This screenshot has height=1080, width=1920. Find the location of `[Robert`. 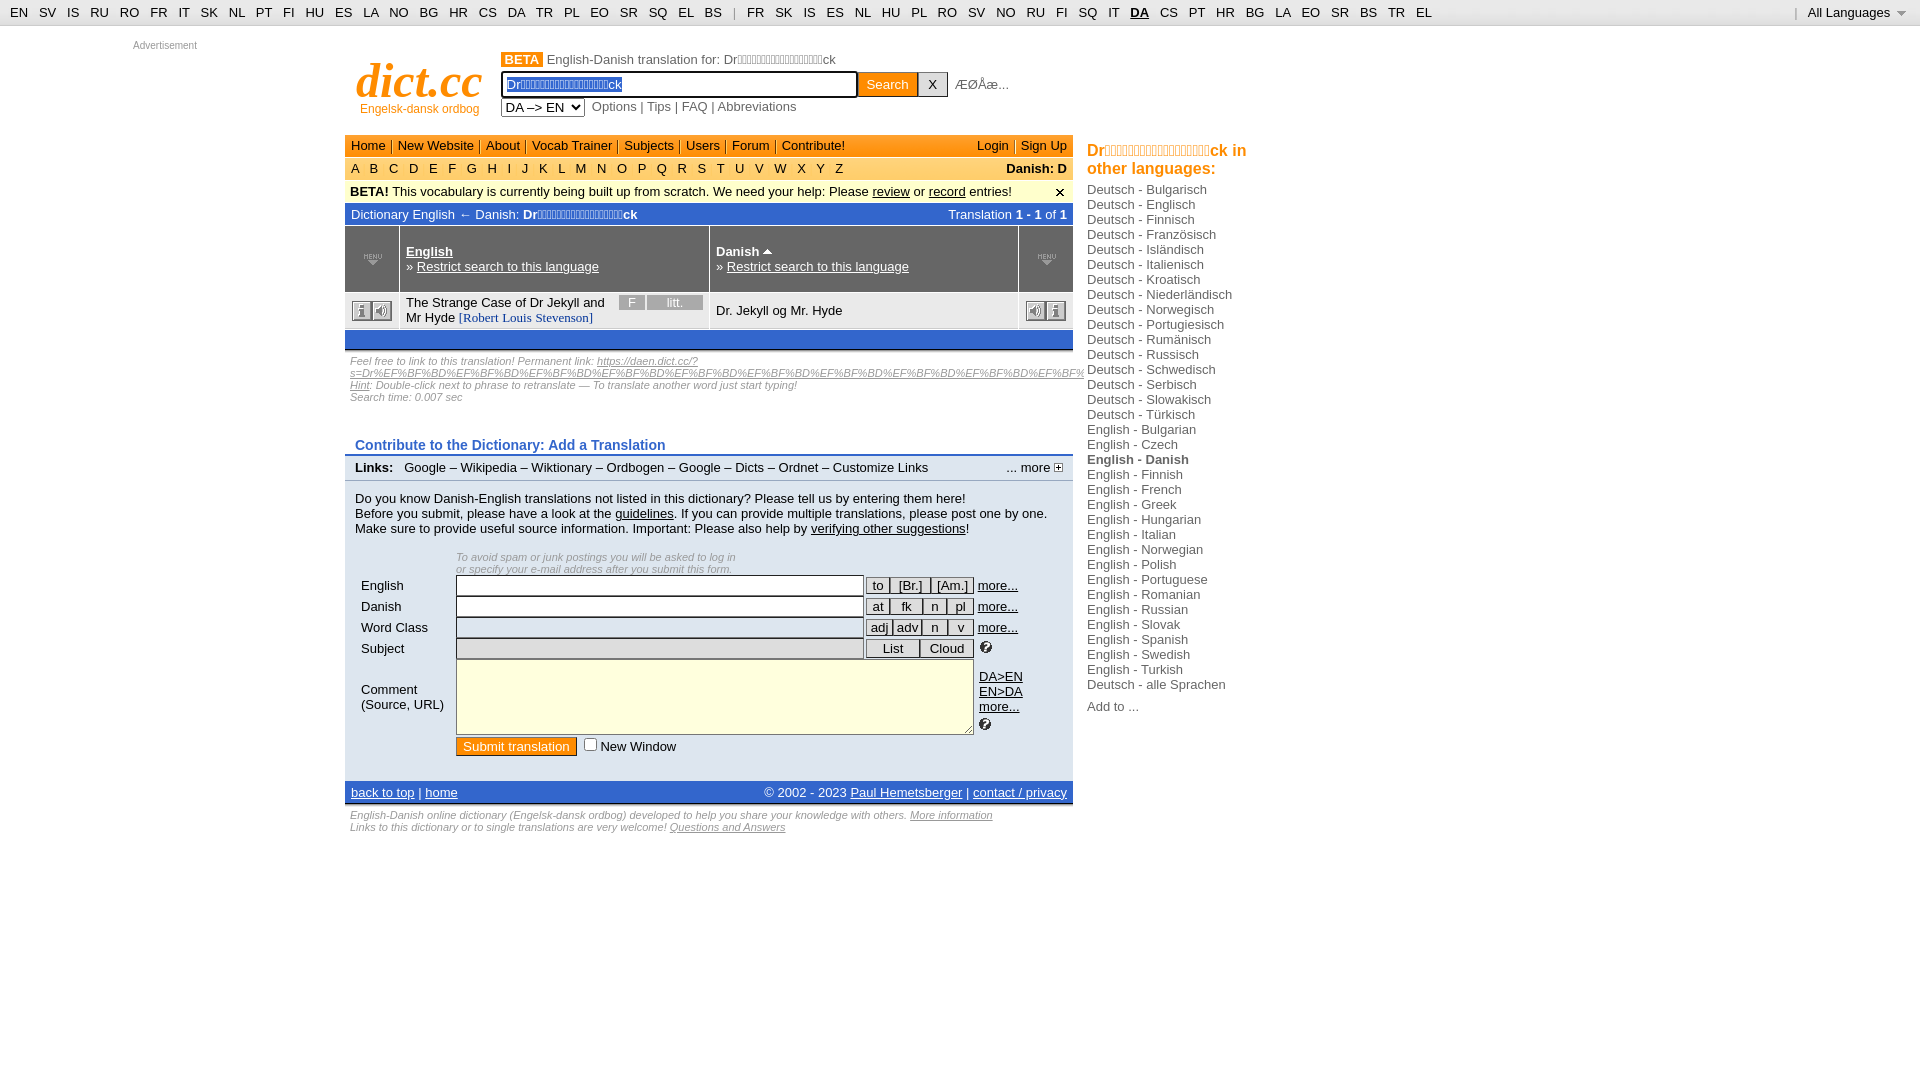

[Robert is located at coordinates (479, 318).